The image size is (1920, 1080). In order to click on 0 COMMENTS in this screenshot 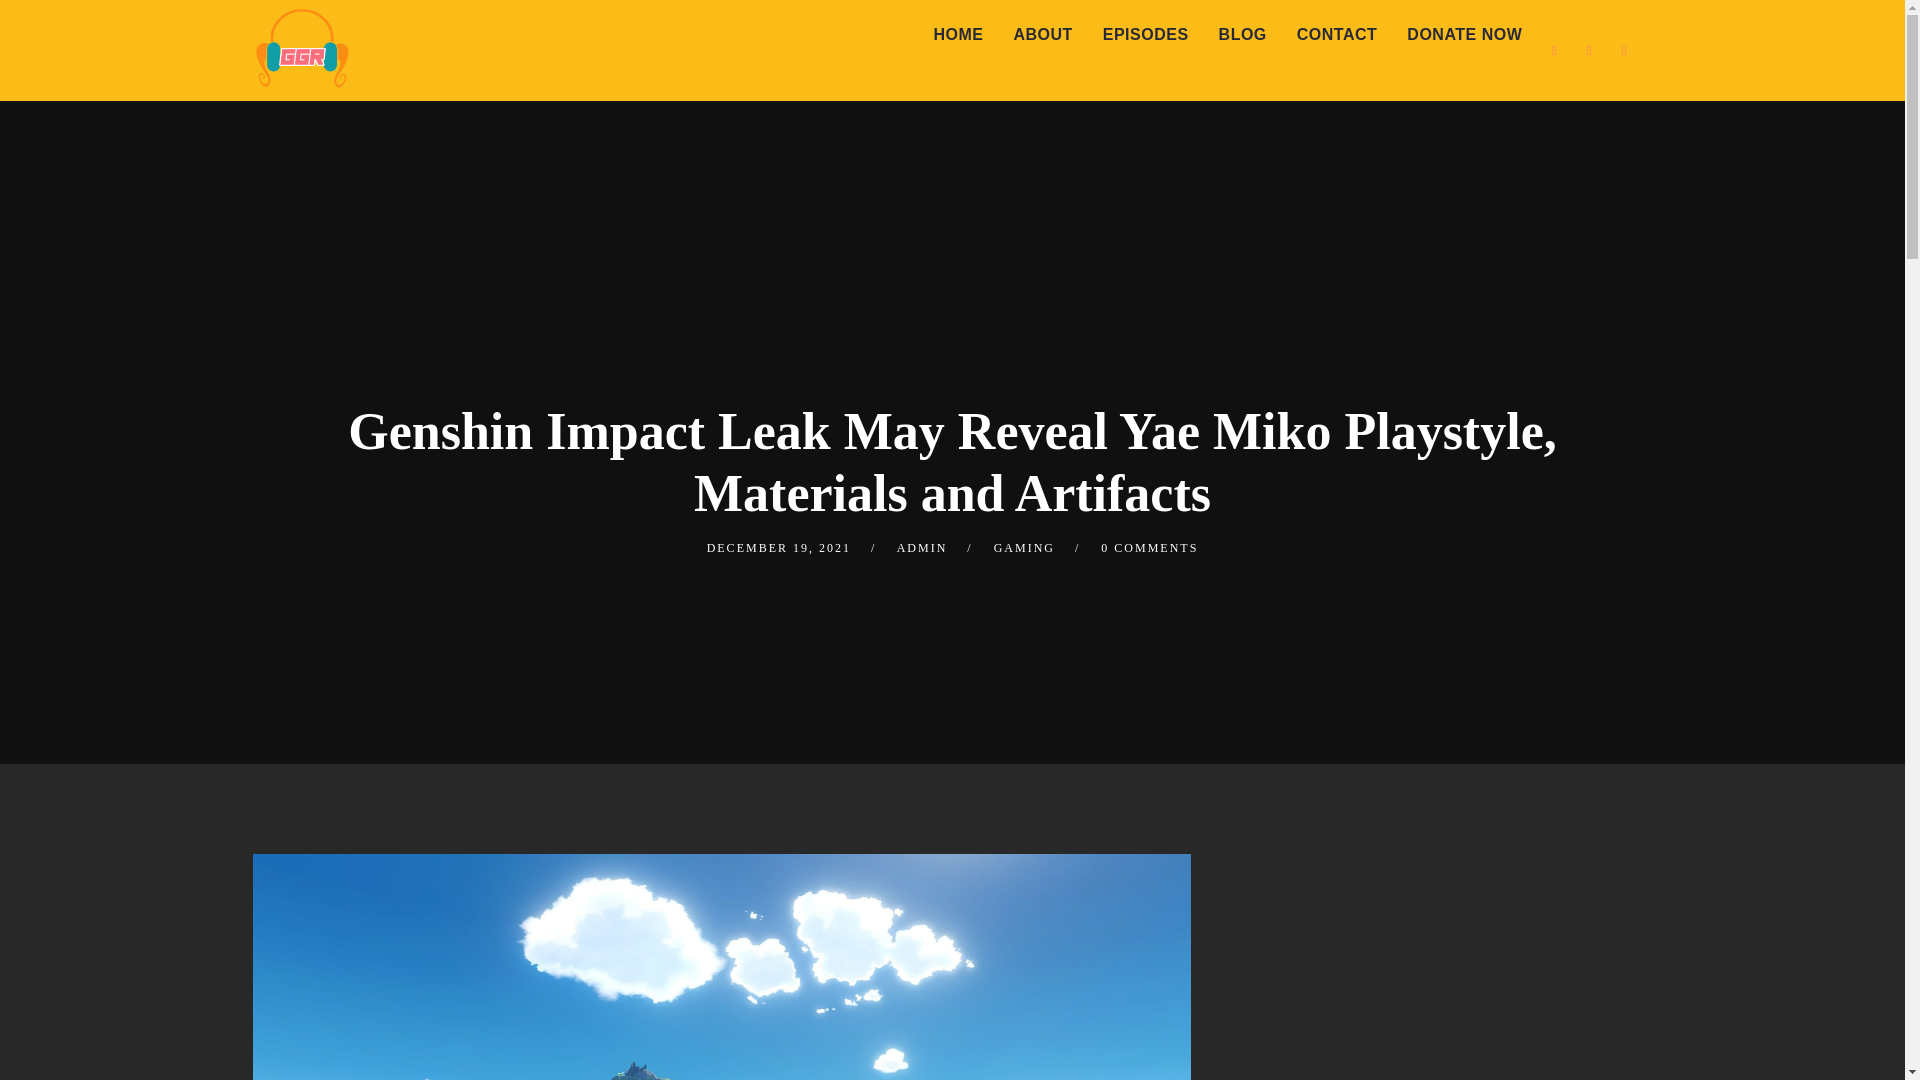, I will do `click(1149, 548)`.